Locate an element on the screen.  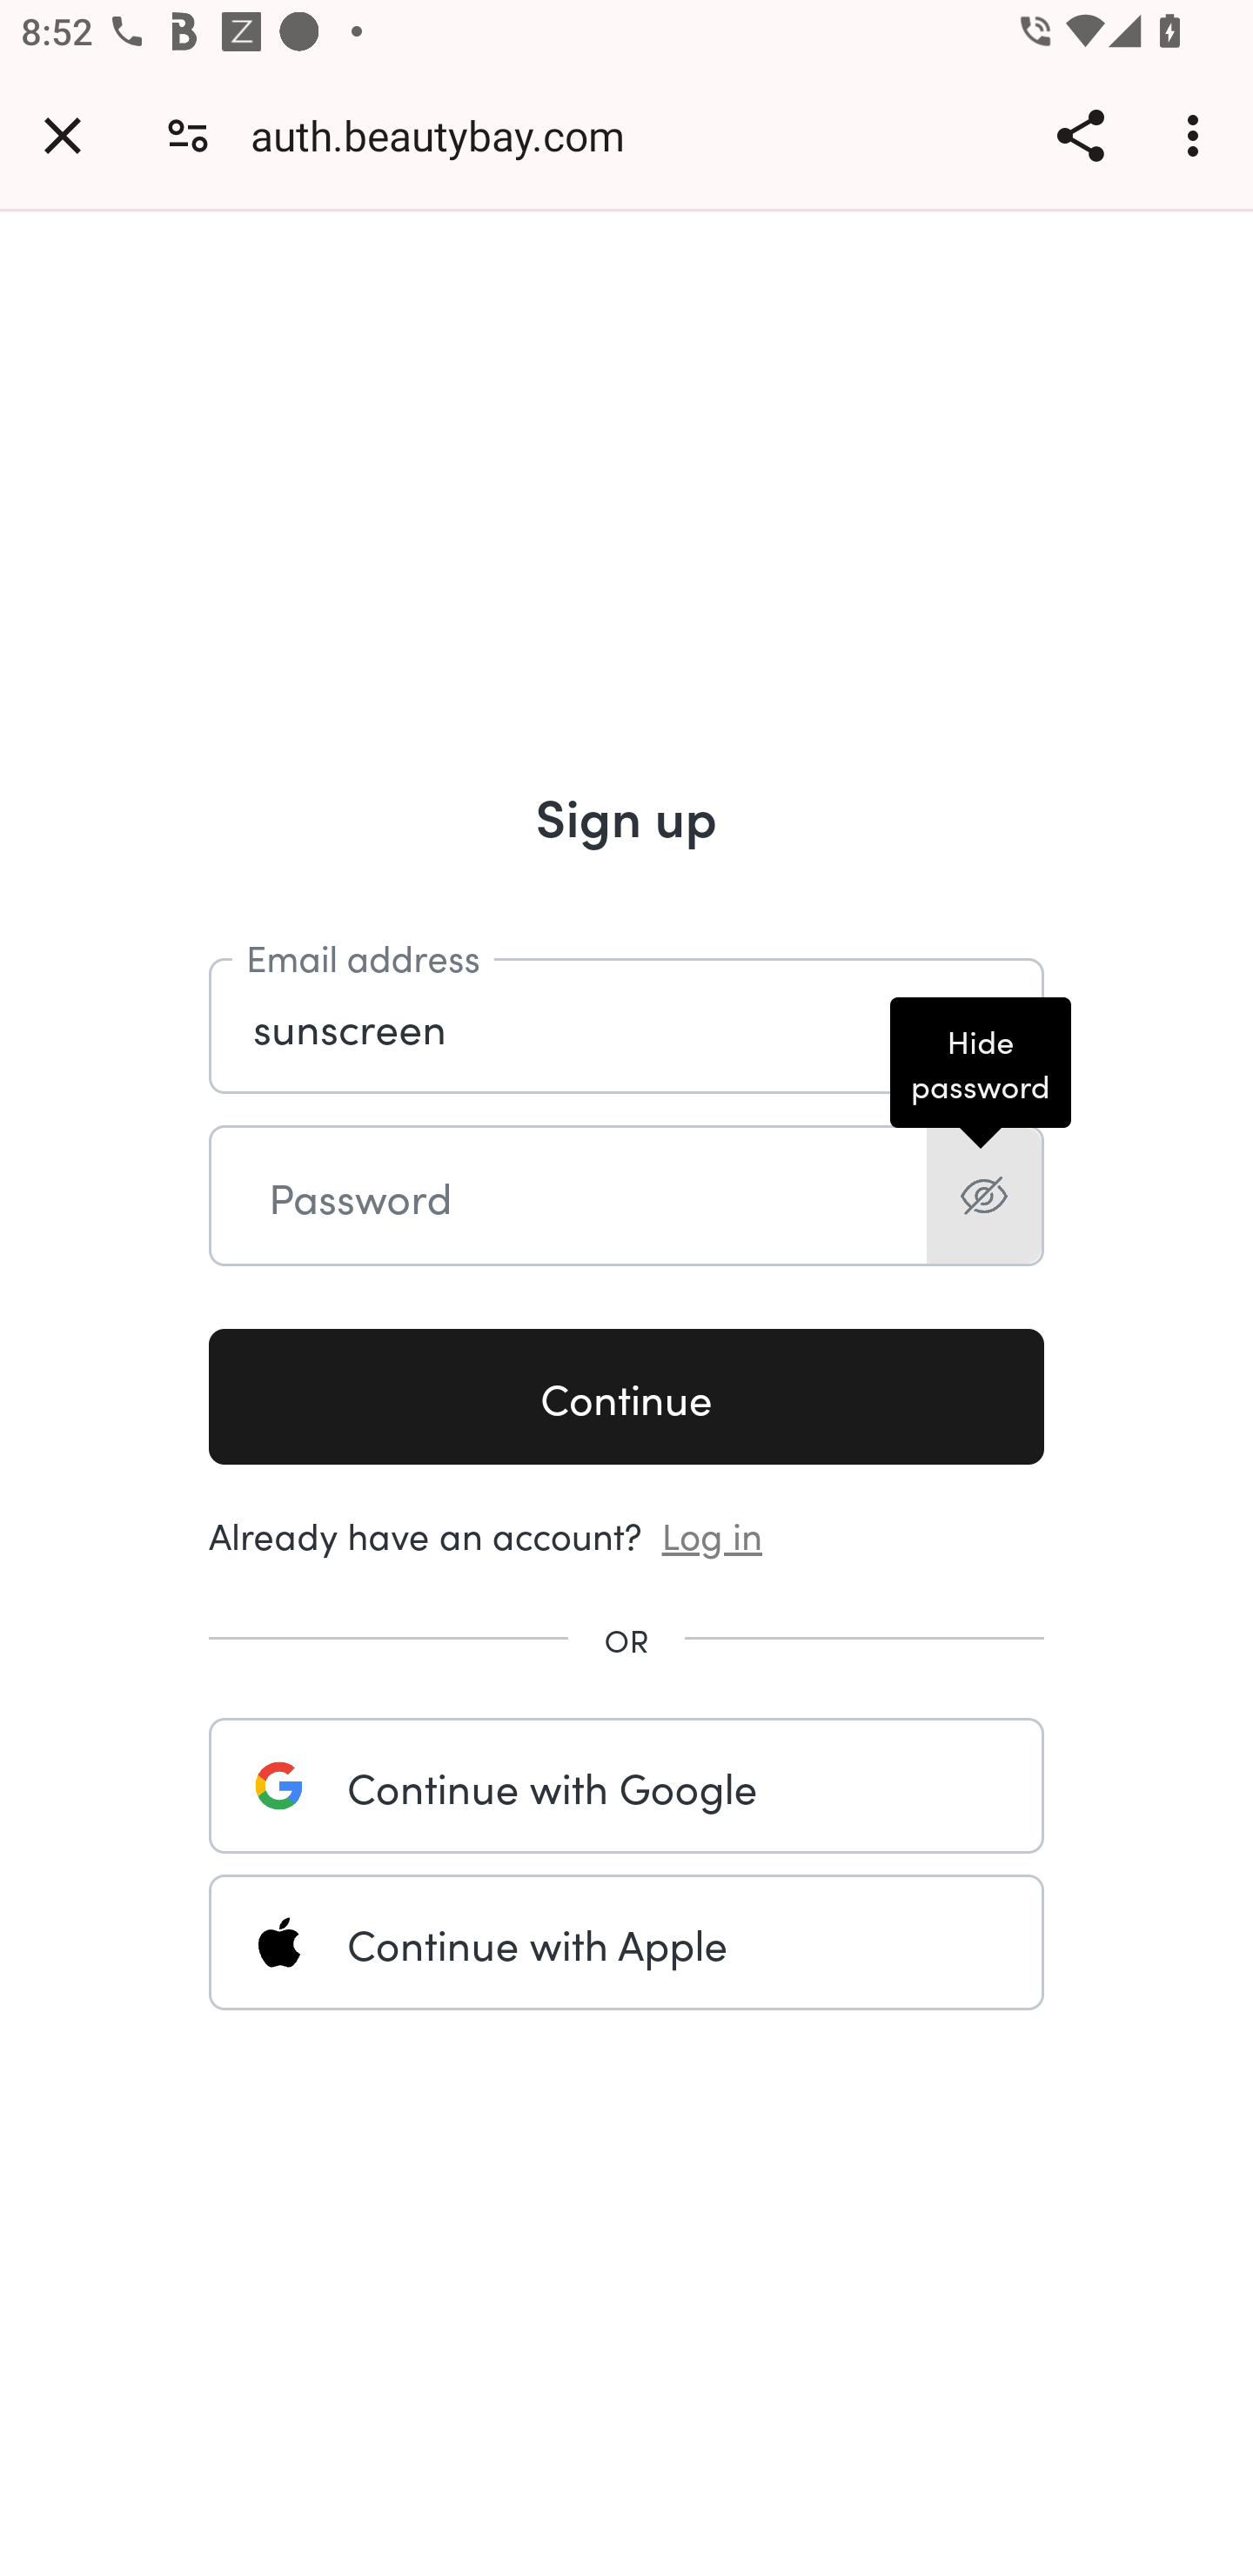
Continue with Apple is located at coordinates (626, 1942).